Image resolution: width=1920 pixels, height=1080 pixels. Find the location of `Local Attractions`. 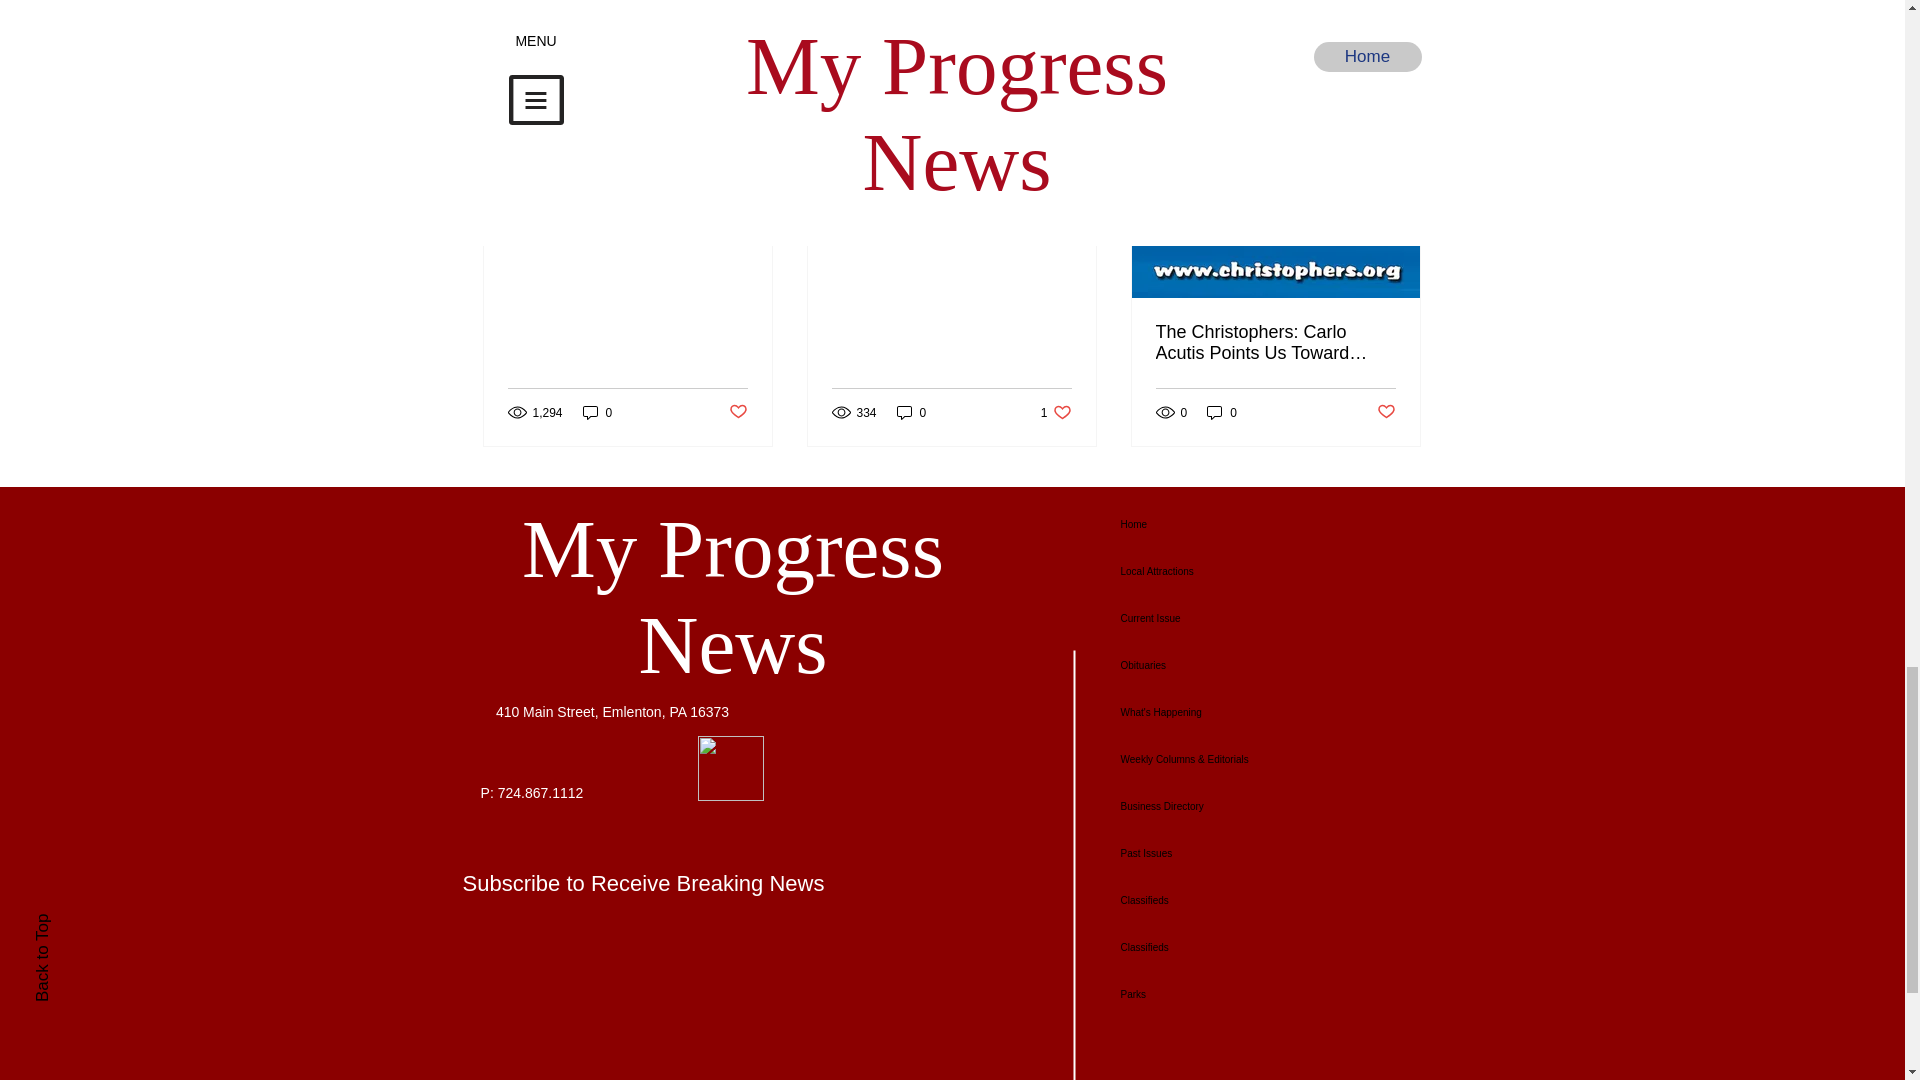

Local Attractions is located at coordinates (1248, 571).